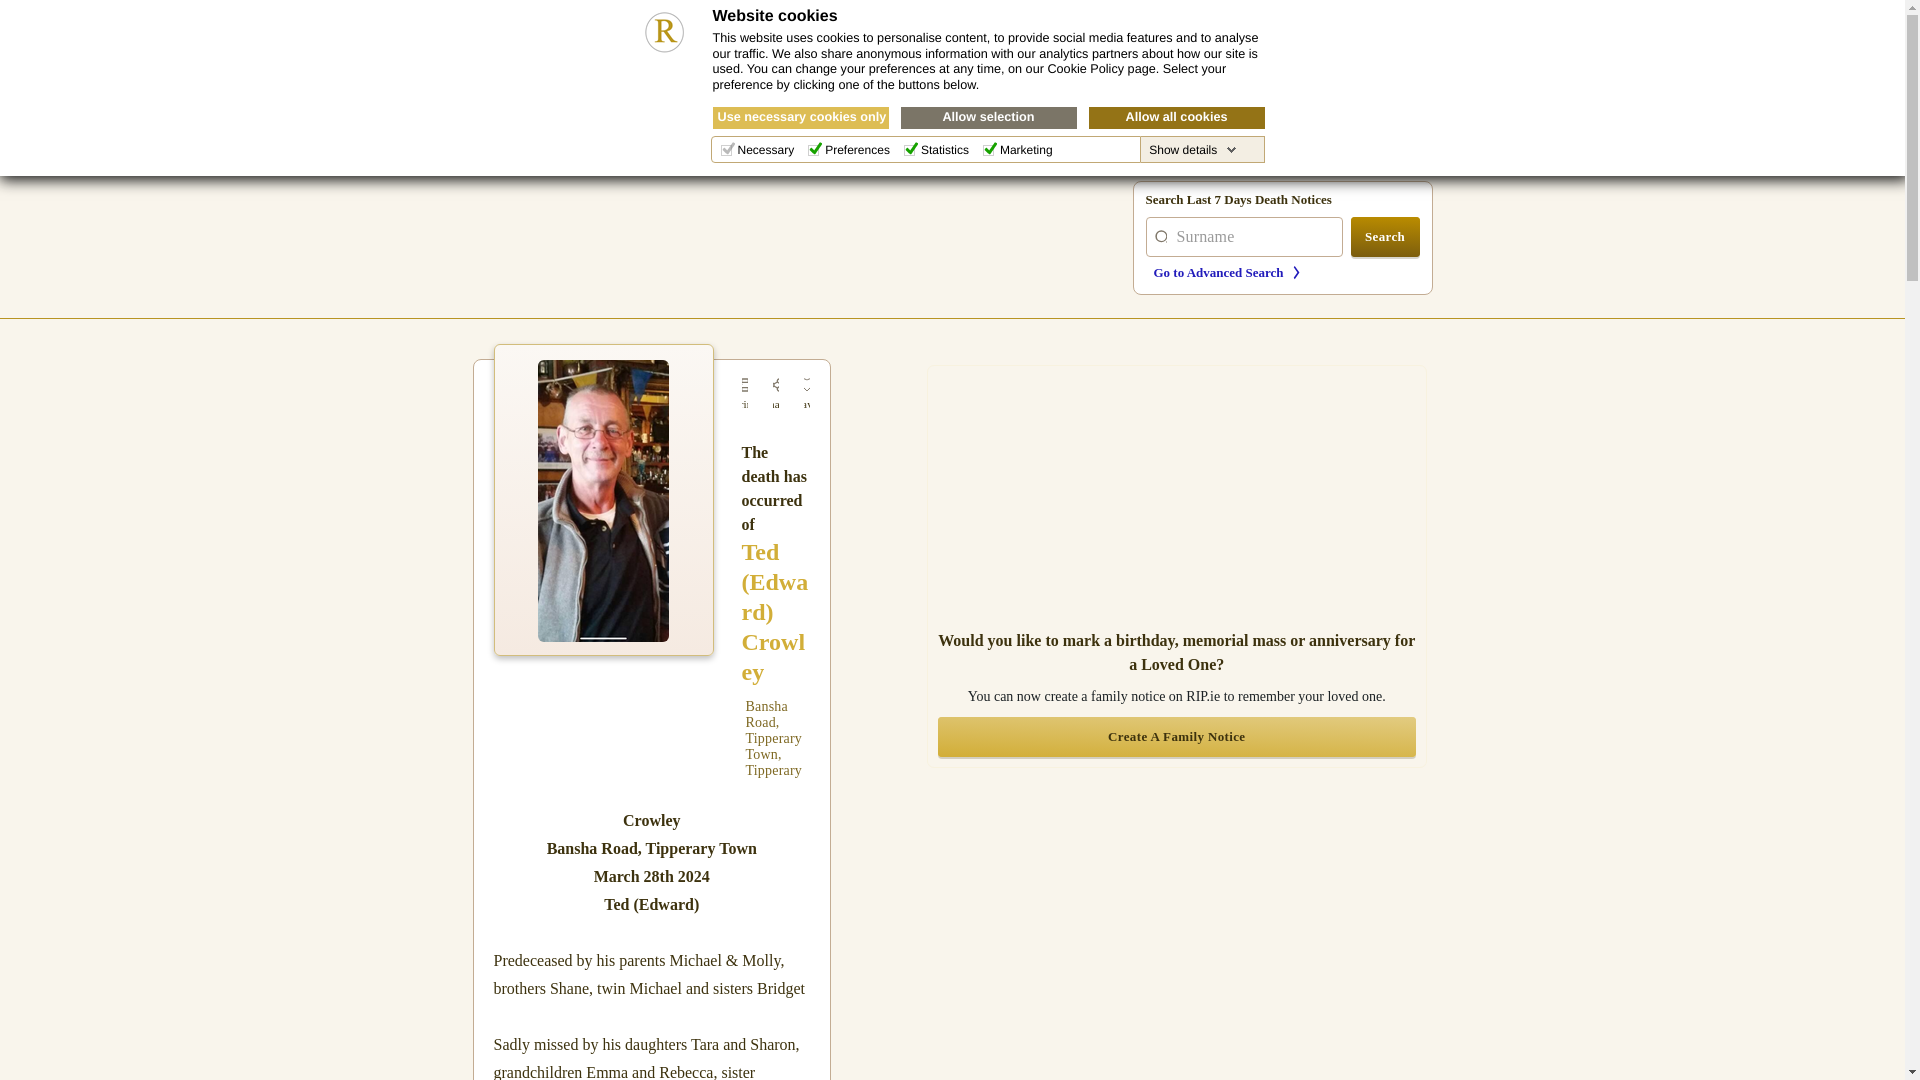  What do you see at coordinates (800, 117) in the screenshot?
I see `Use necessary cookies only` at bounding box center [800, 117].